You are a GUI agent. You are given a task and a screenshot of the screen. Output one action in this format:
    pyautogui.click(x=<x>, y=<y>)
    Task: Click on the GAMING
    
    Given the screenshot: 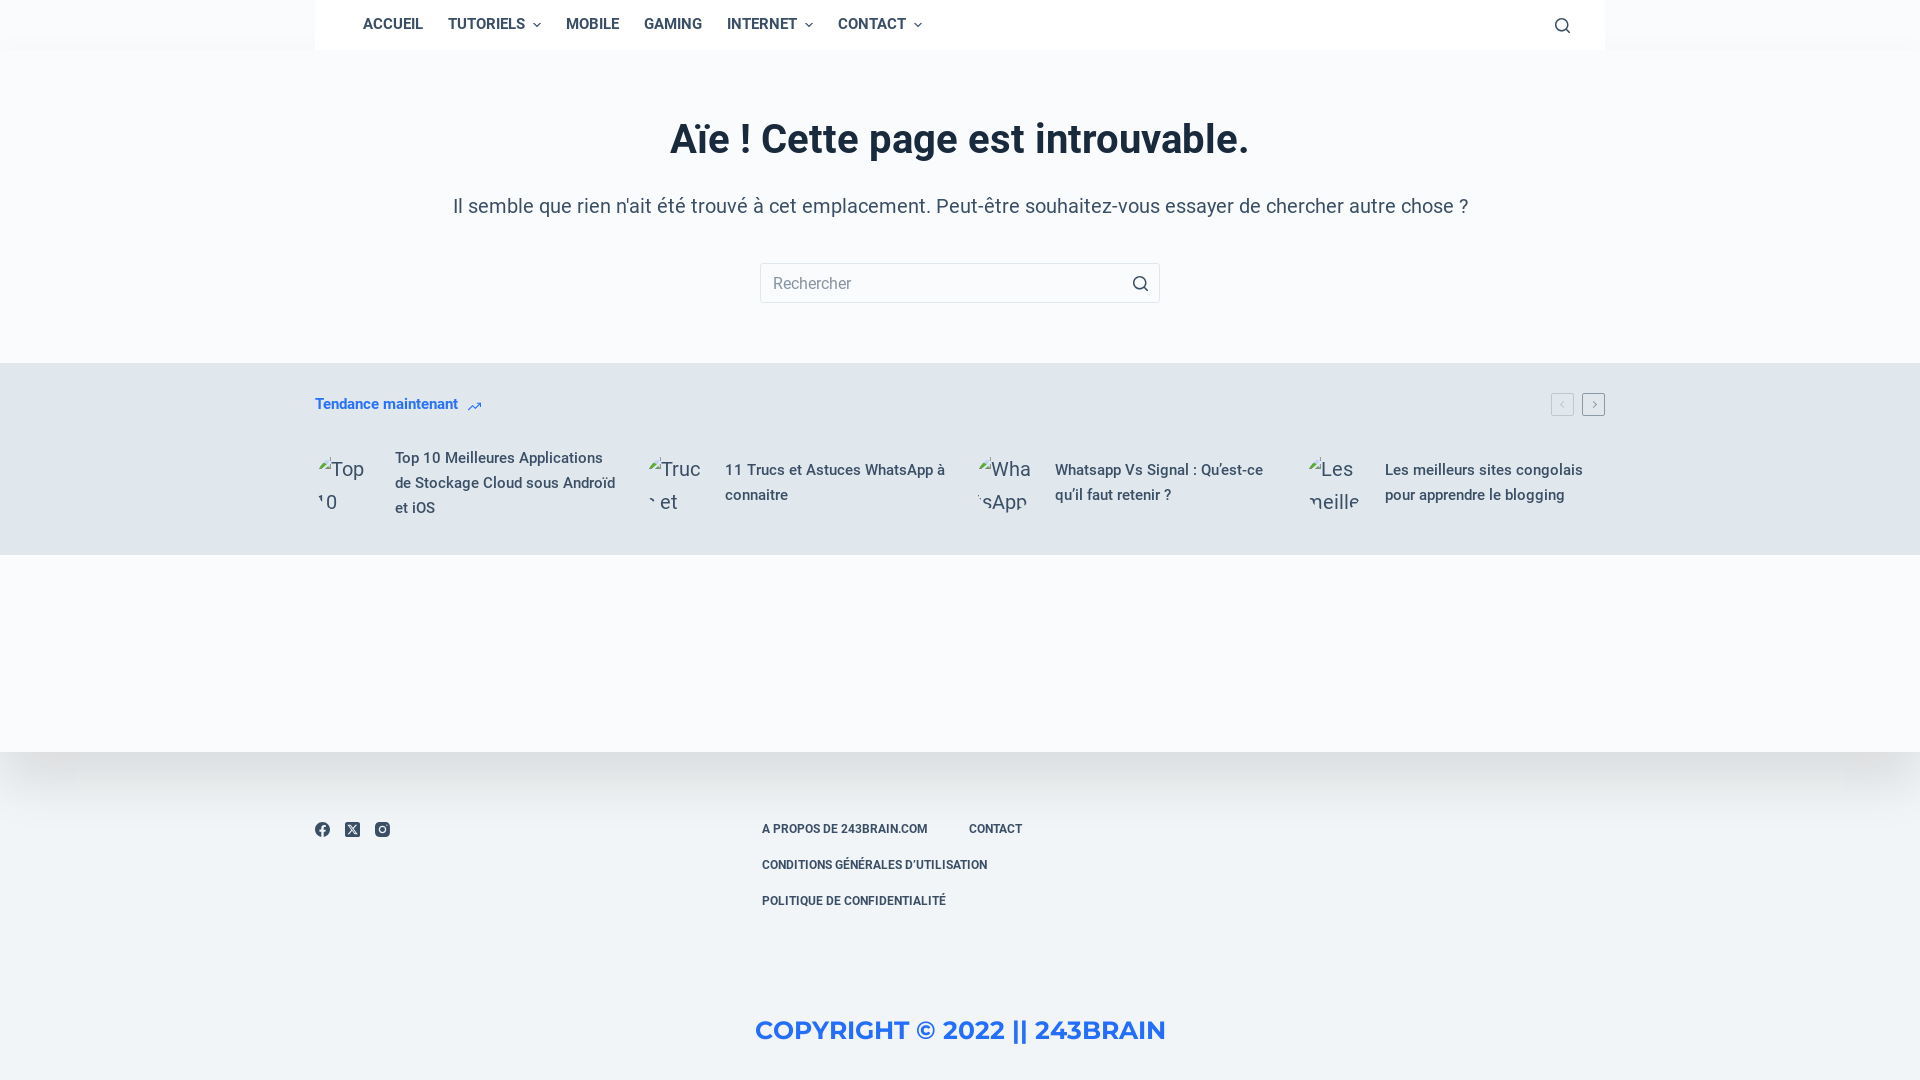 What is the action you would take?
    pyautogui.click(x=672, y=25)
    